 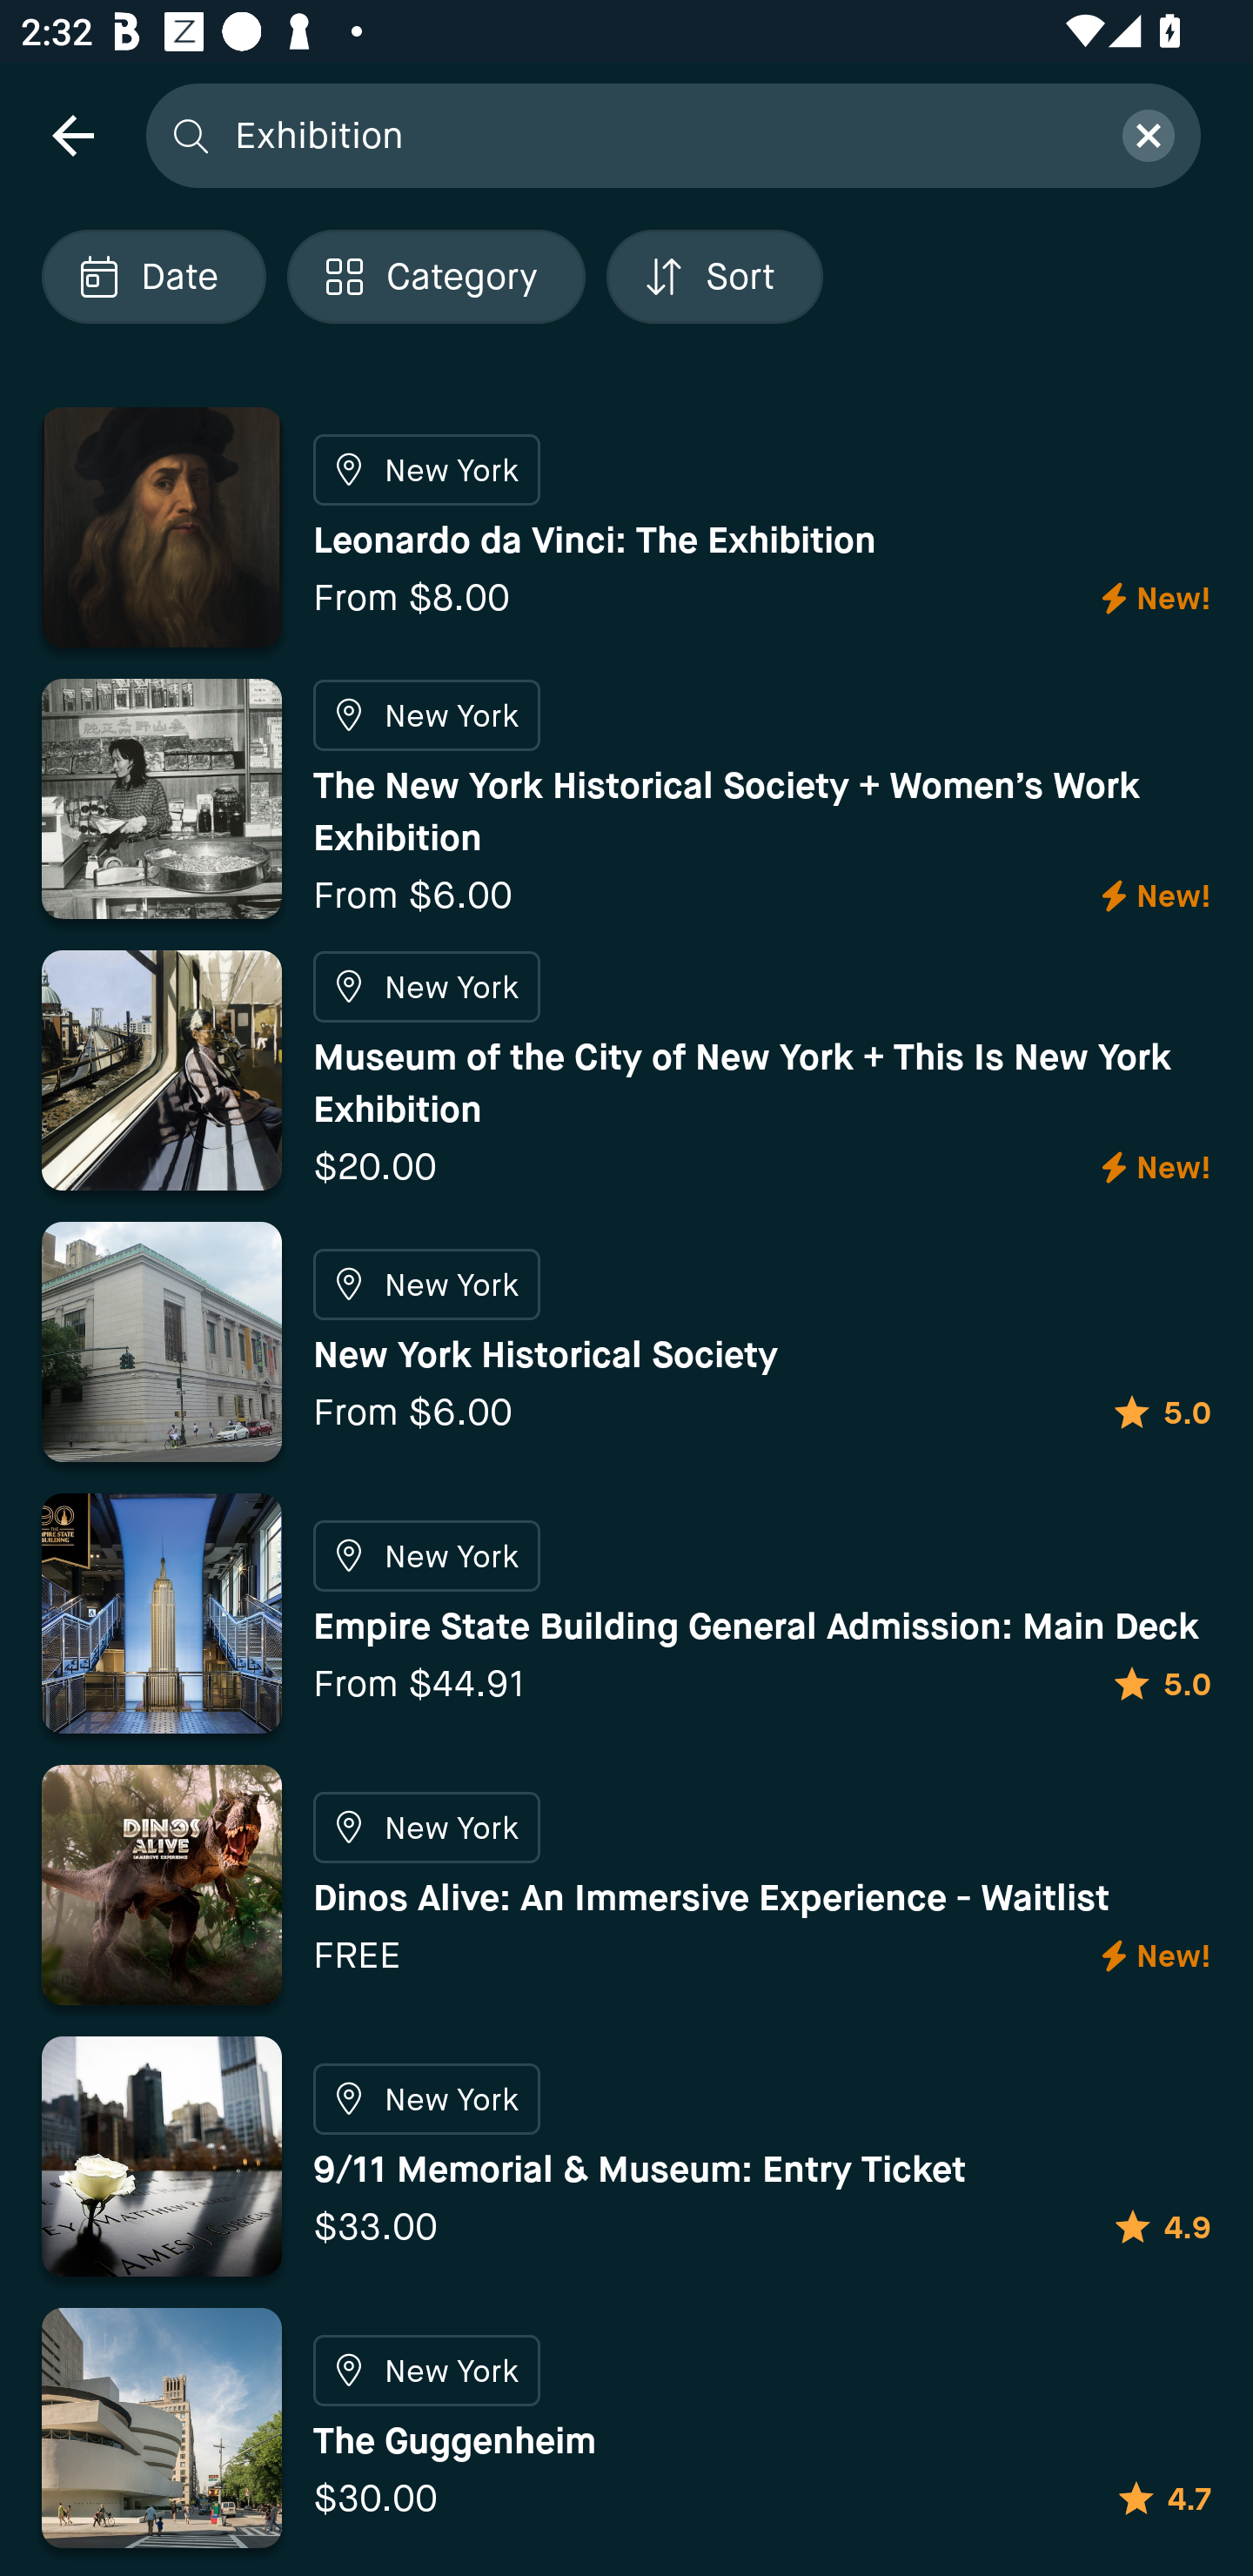 I want to click on navigation icon, so click(x=72, y=134).